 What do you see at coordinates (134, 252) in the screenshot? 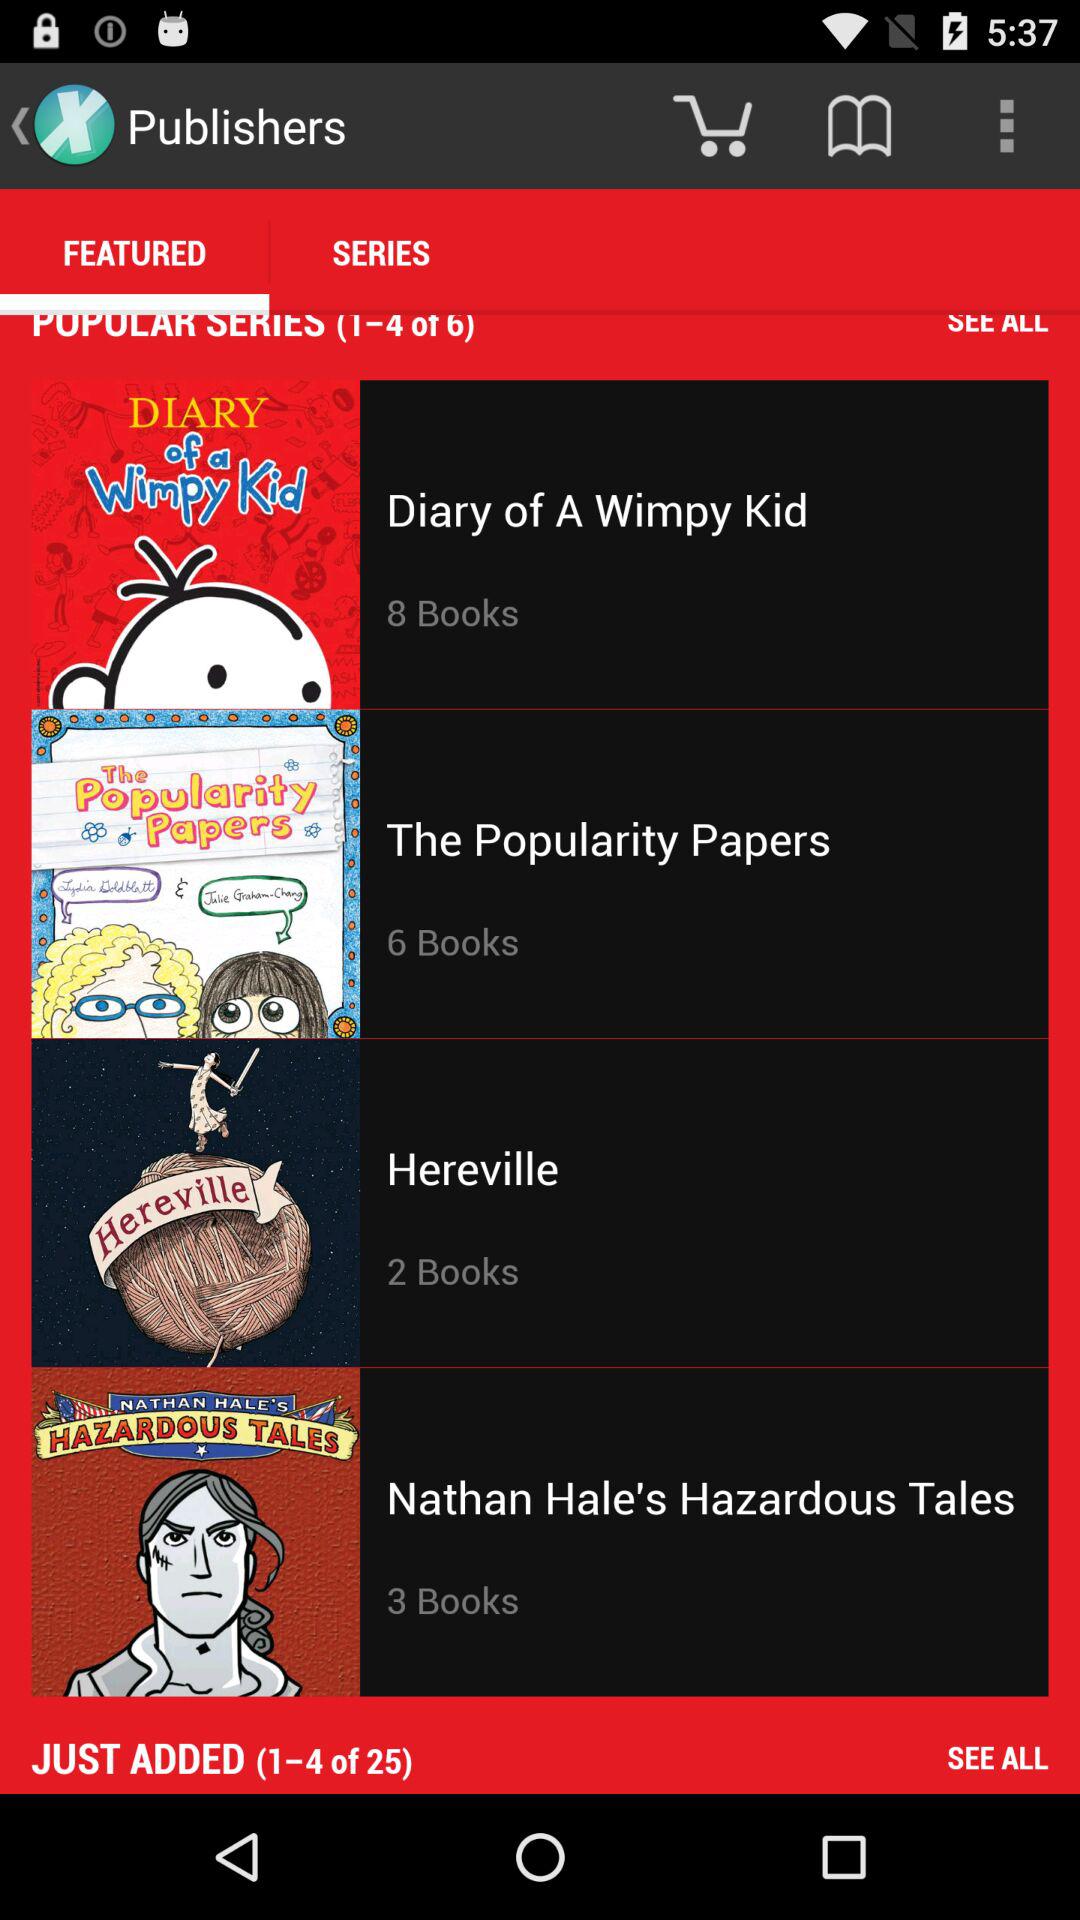
I see `flip until the featured icon` at bounding box center [134, 252].